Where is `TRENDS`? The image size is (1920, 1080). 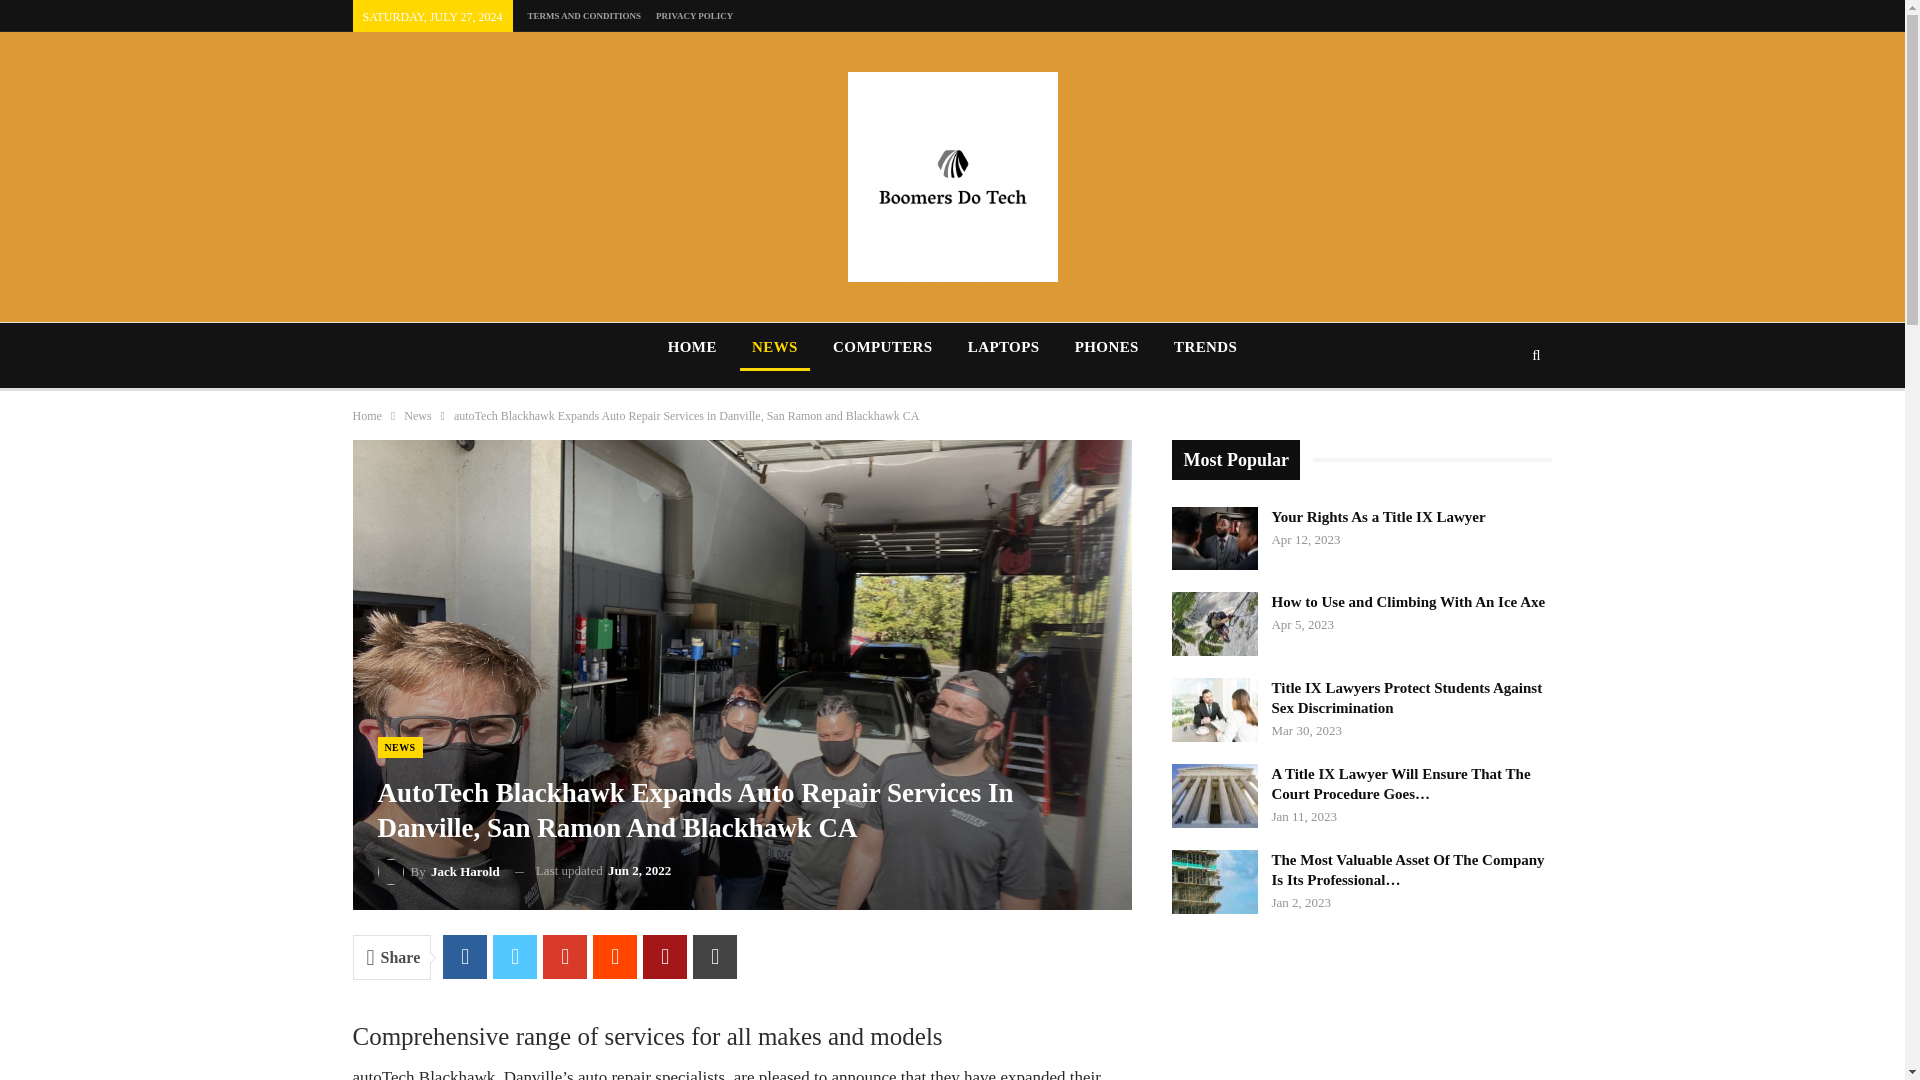 TRENDS is located at coordinates (1205, 346).